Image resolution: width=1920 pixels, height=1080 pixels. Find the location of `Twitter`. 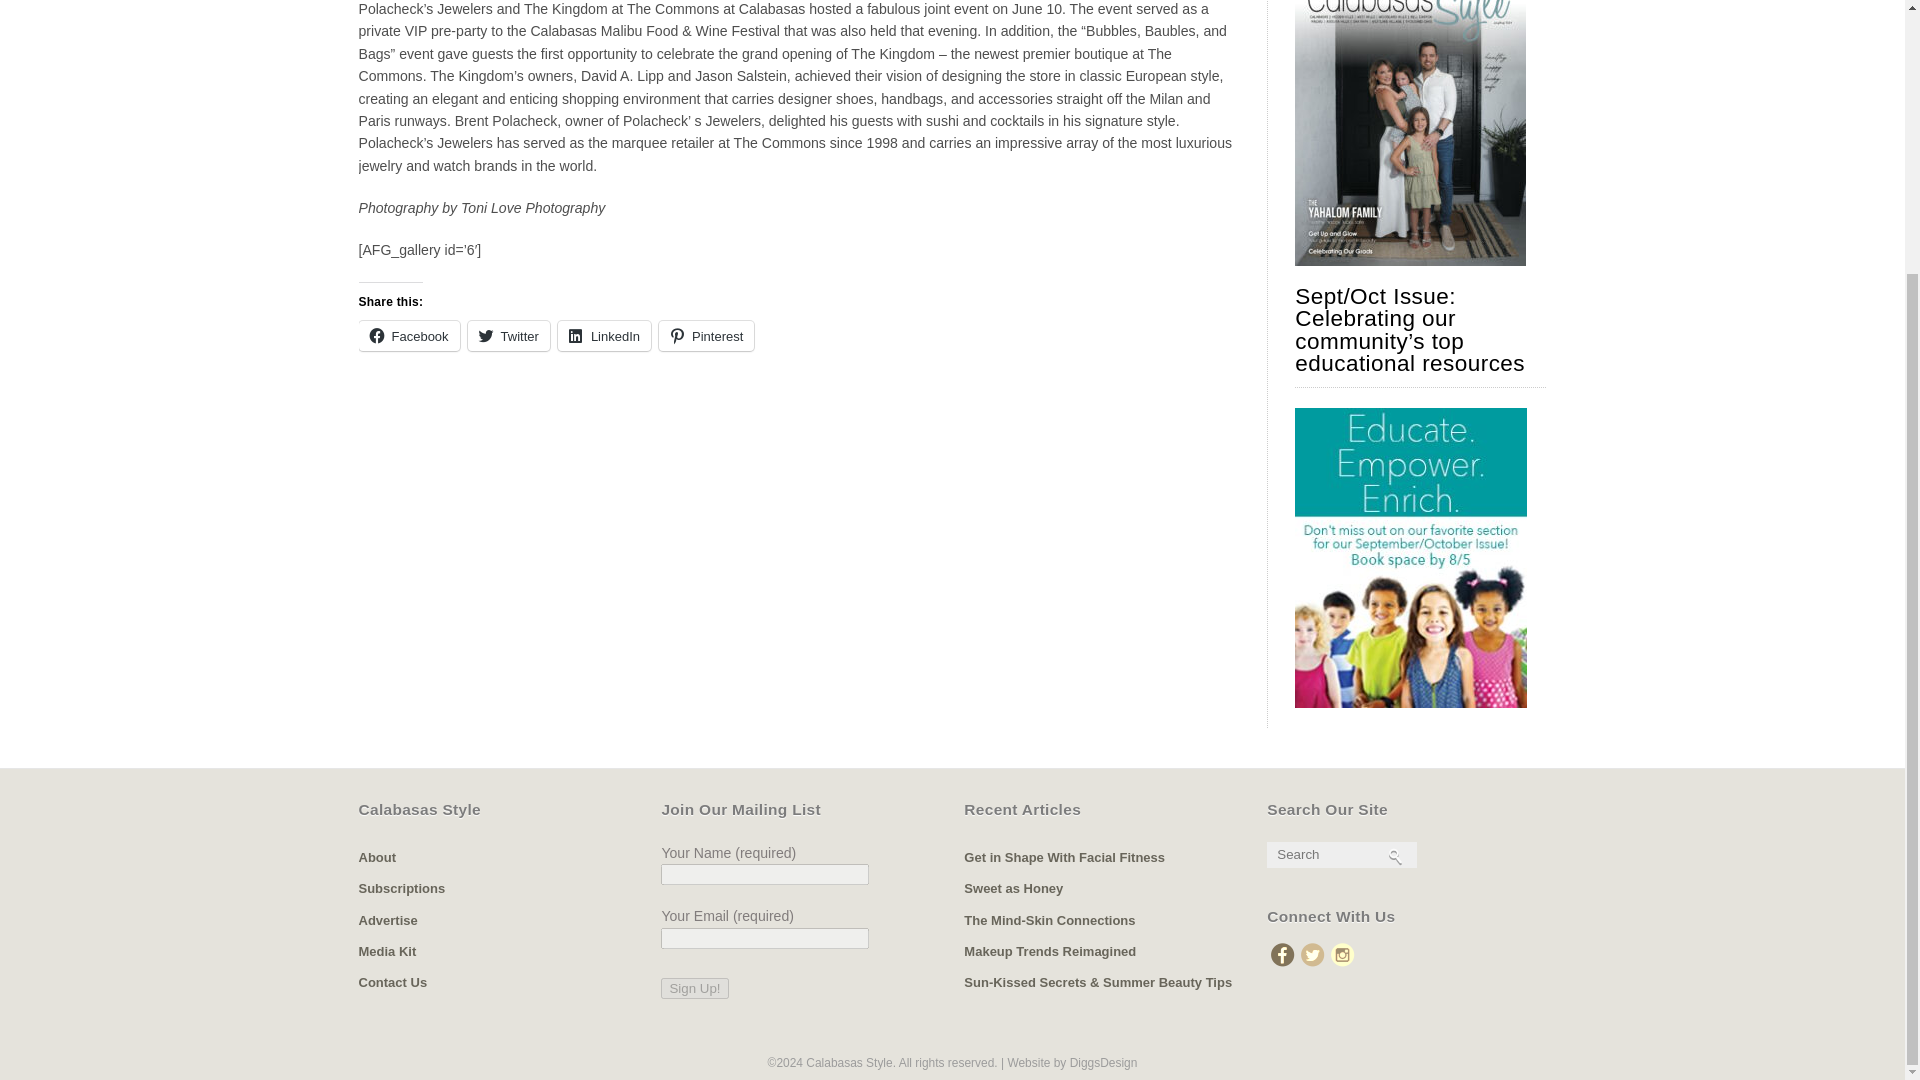

Twitter is located at coordinates (508, 336).